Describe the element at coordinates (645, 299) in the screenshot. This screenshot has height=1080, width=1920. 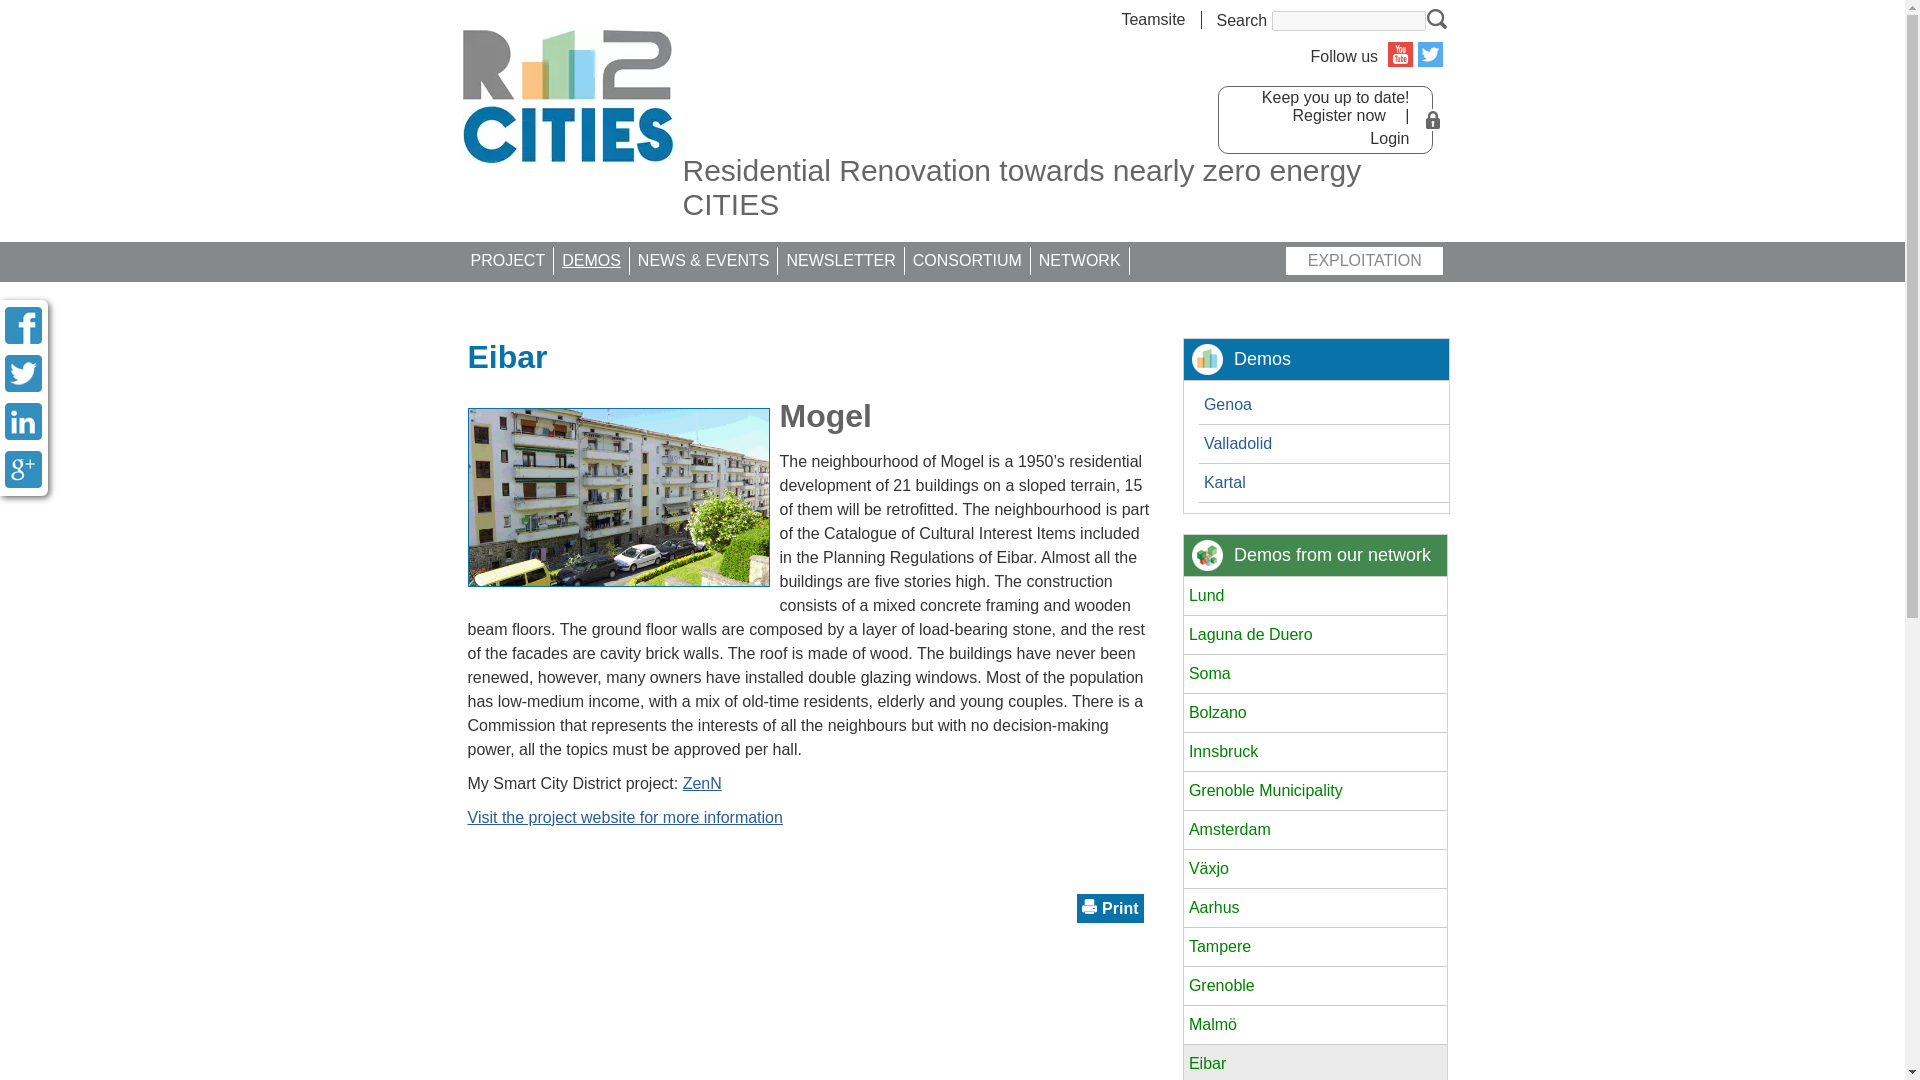
I see `CONTACT` at that location.